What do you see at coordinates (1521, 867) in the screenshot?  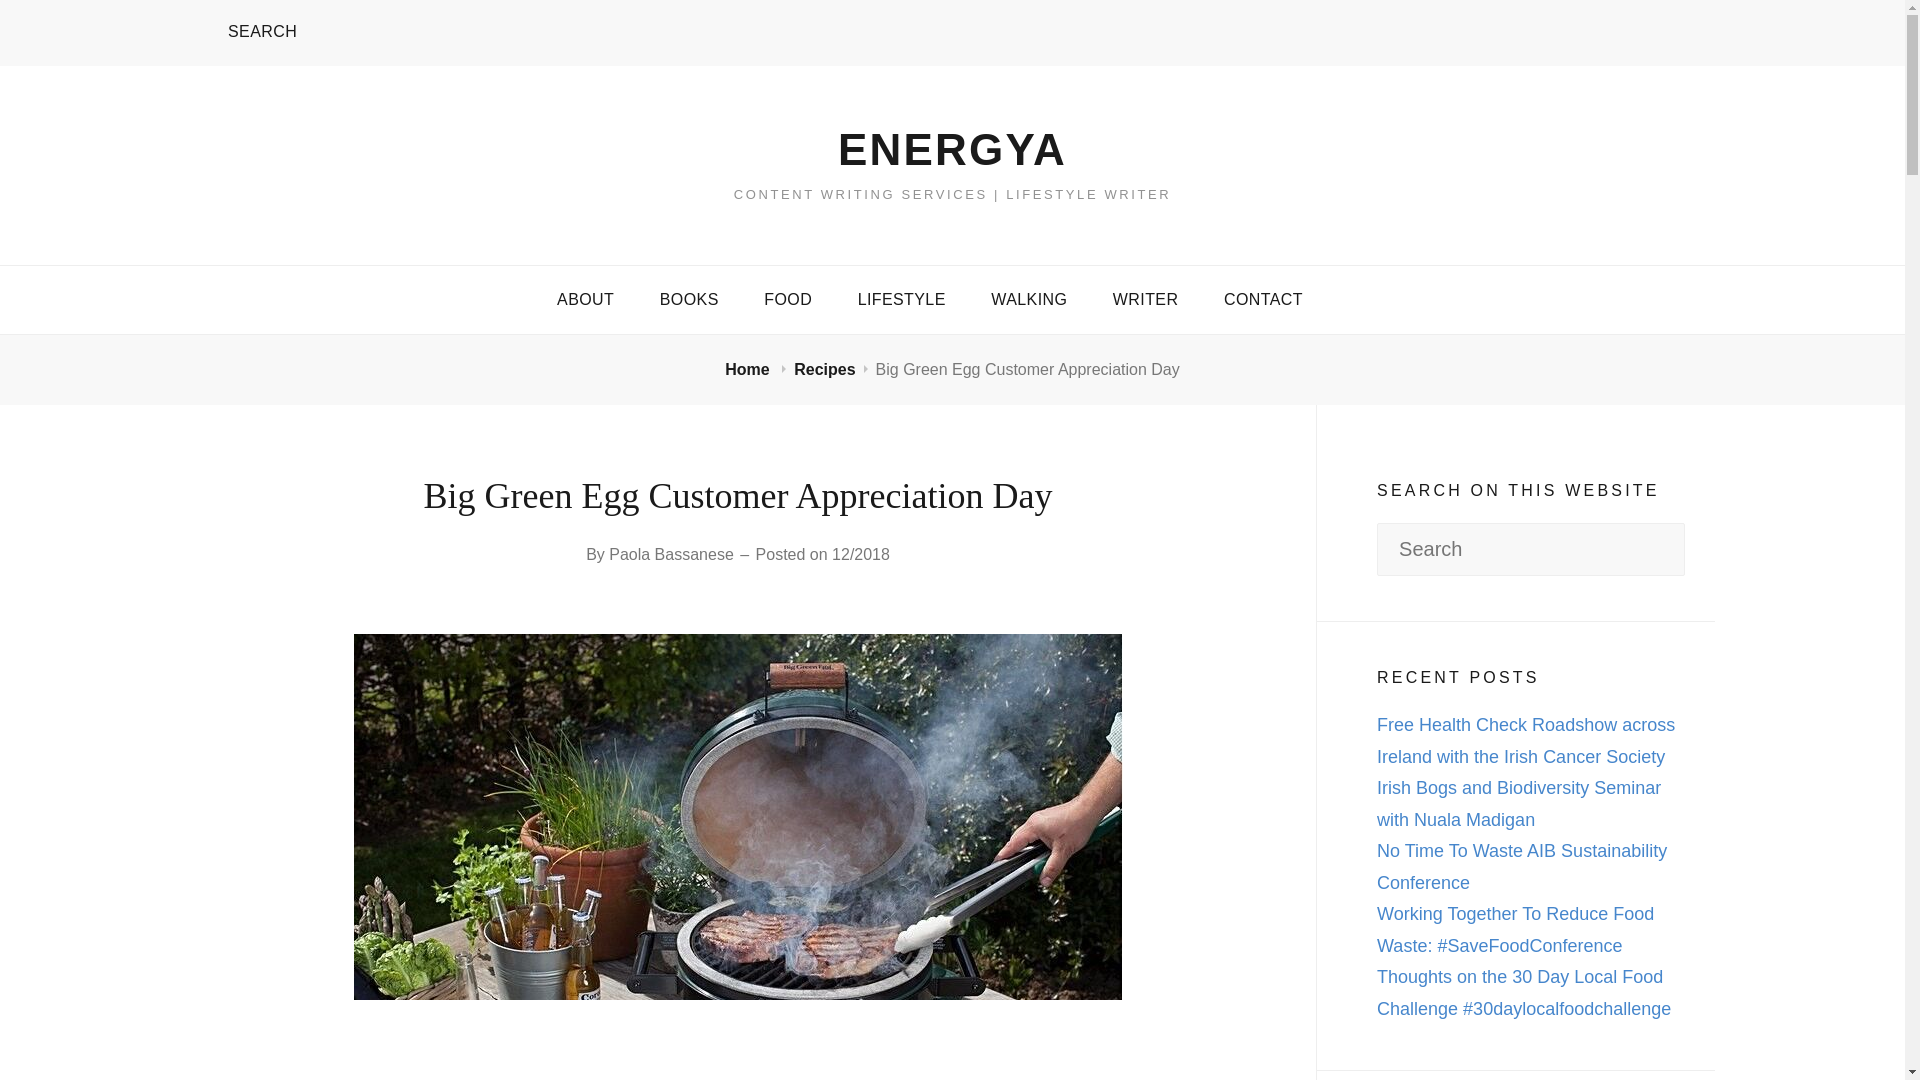 I see `No Time To Waste AIB Sustainability Conference` at bounding box center [1521, 867].